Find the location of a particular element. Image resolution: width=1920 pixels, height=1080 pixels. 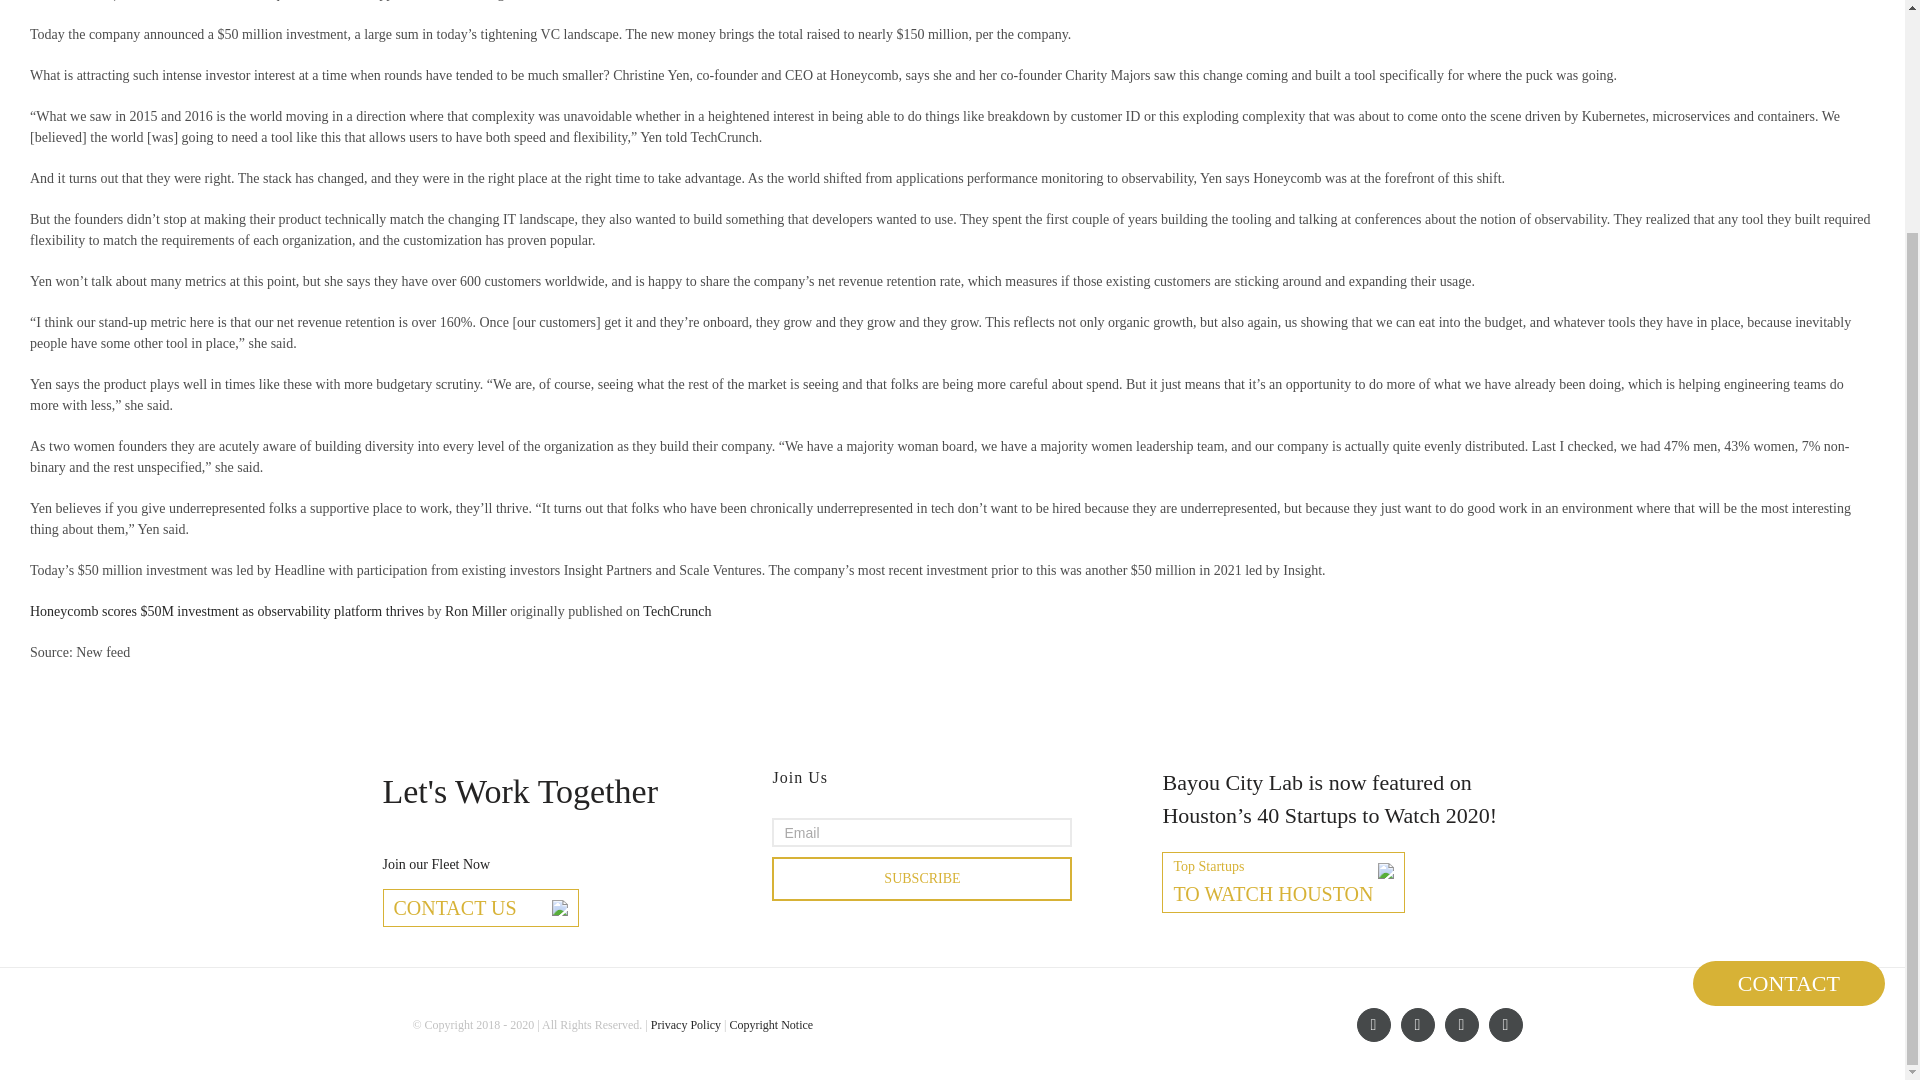

TechCrunch is located at coordinates (676, 610).